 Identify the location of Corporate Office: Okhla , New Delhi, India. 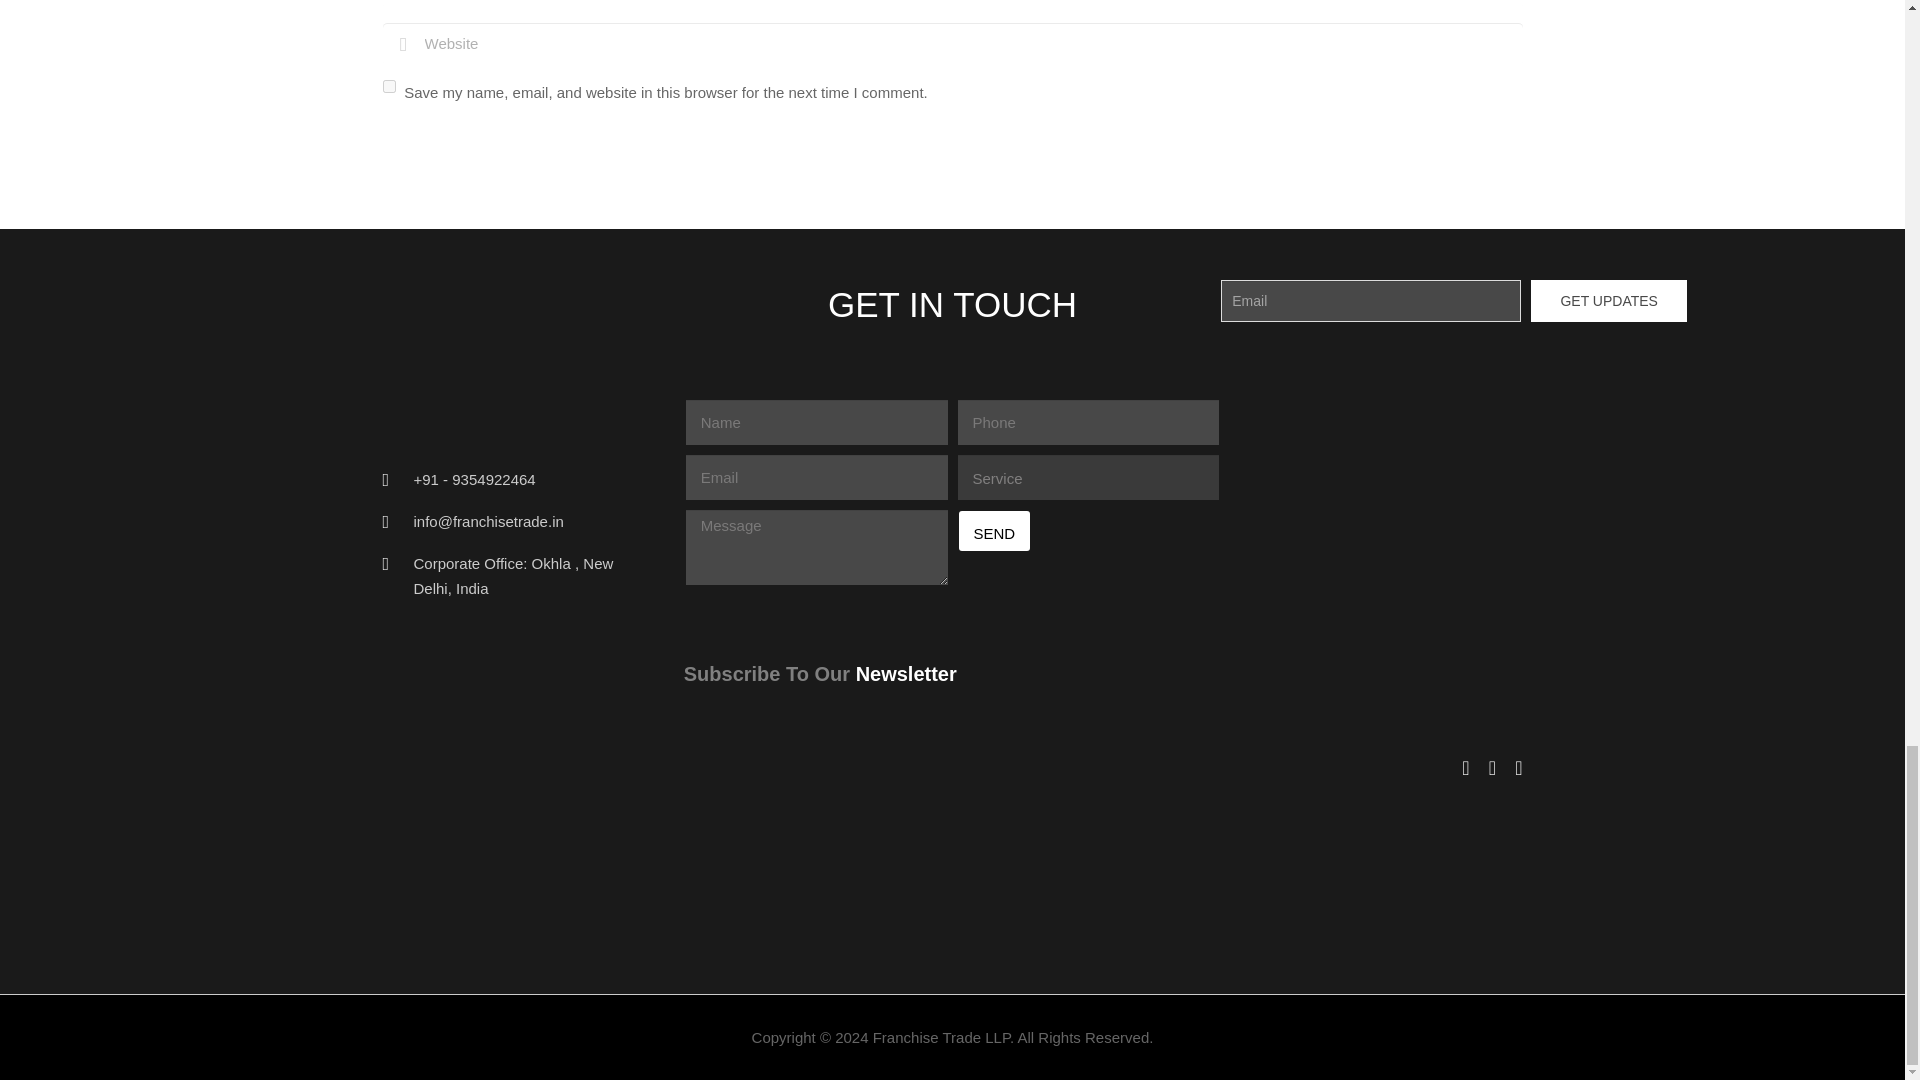
(514, 576).